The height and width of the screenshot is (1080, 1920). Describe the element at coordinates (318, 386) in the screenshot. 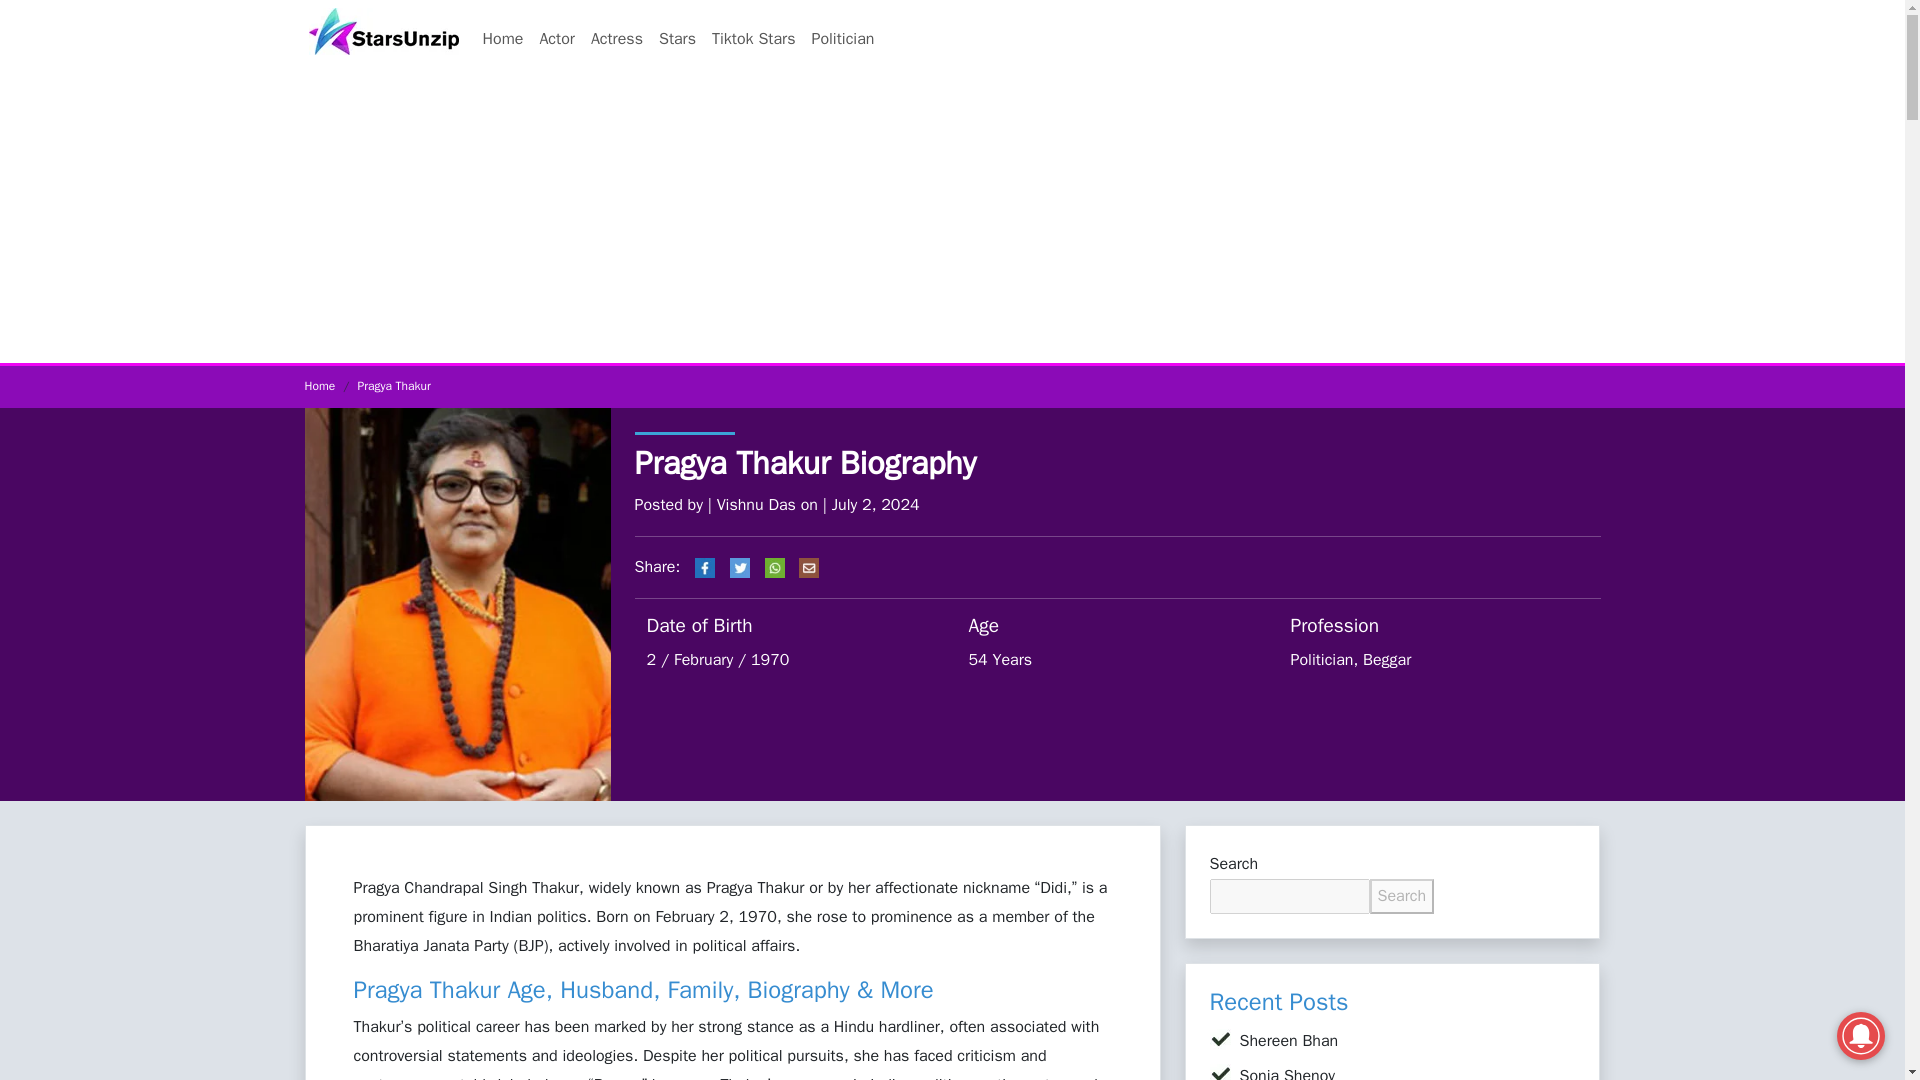

I see `Home` at that location.